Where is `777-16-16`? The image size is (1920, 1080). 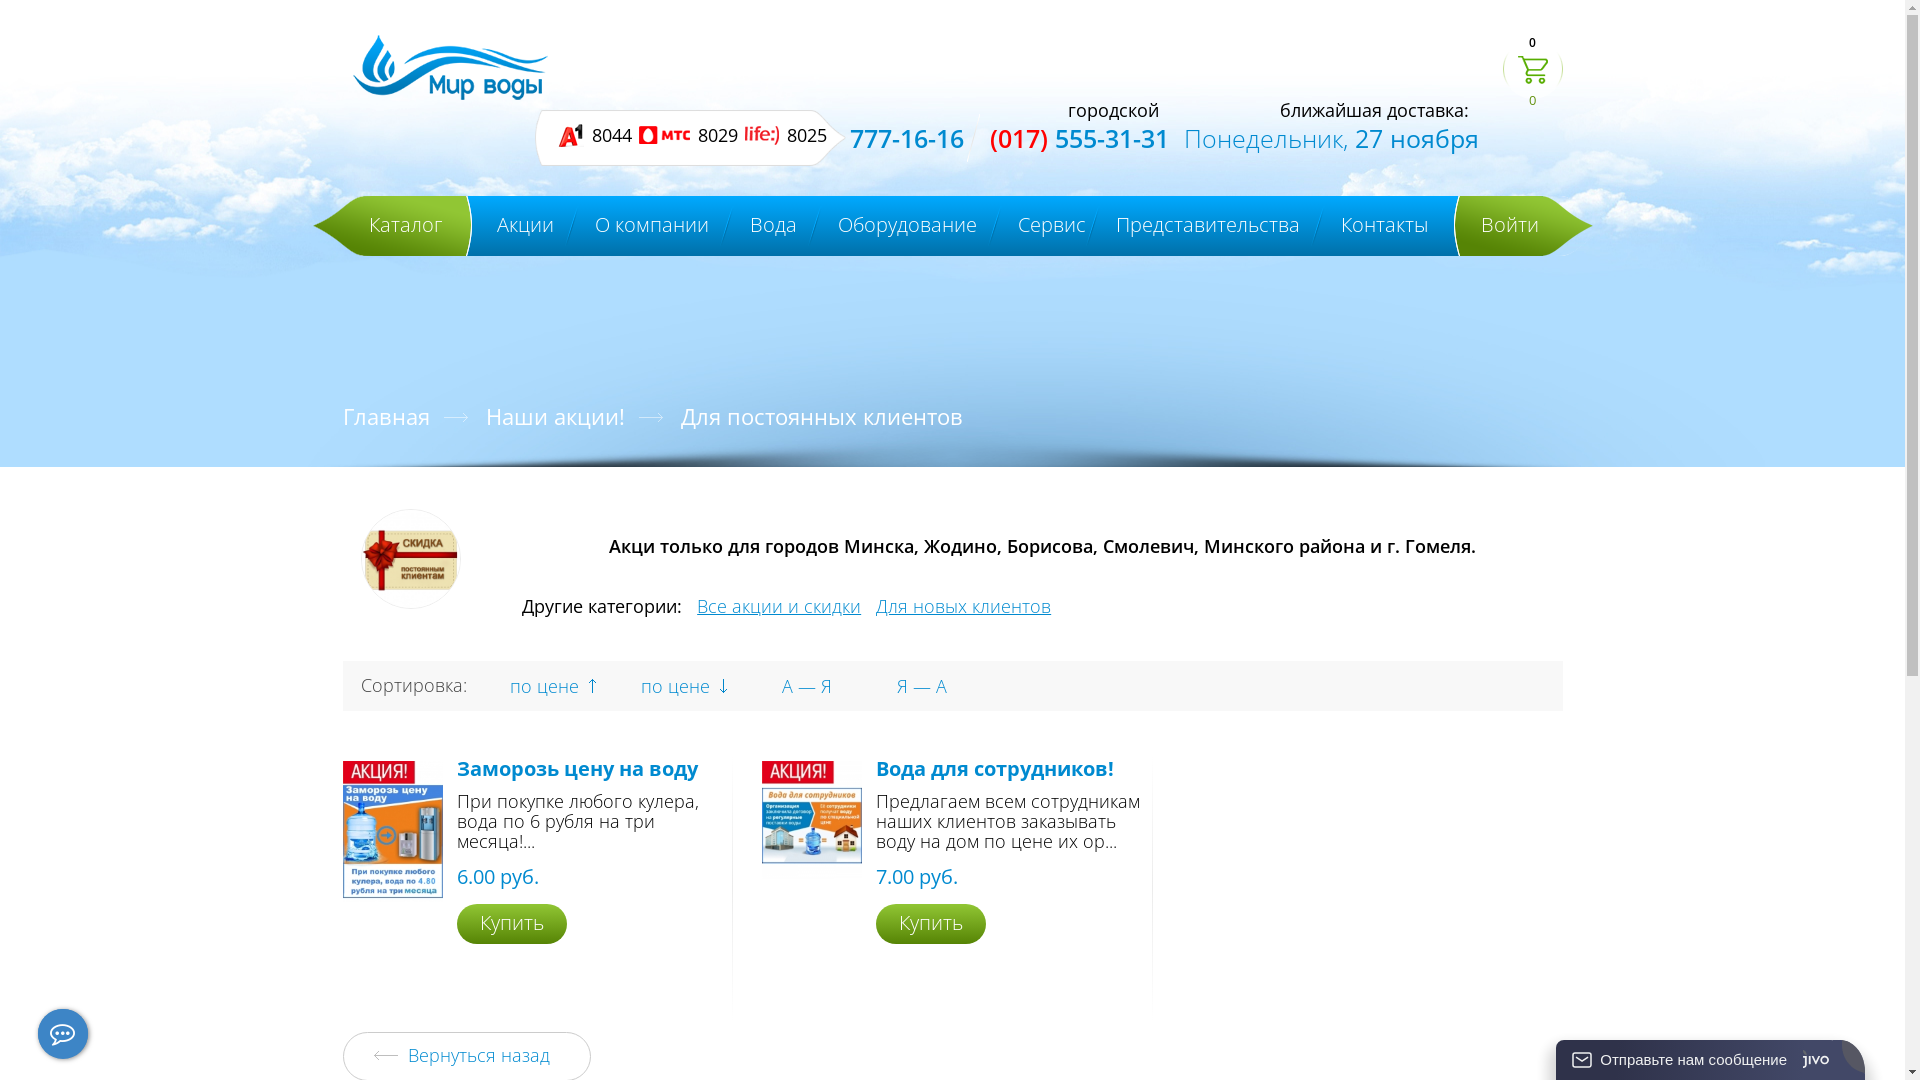
777-16-16 is located at coordinates (907, 138).